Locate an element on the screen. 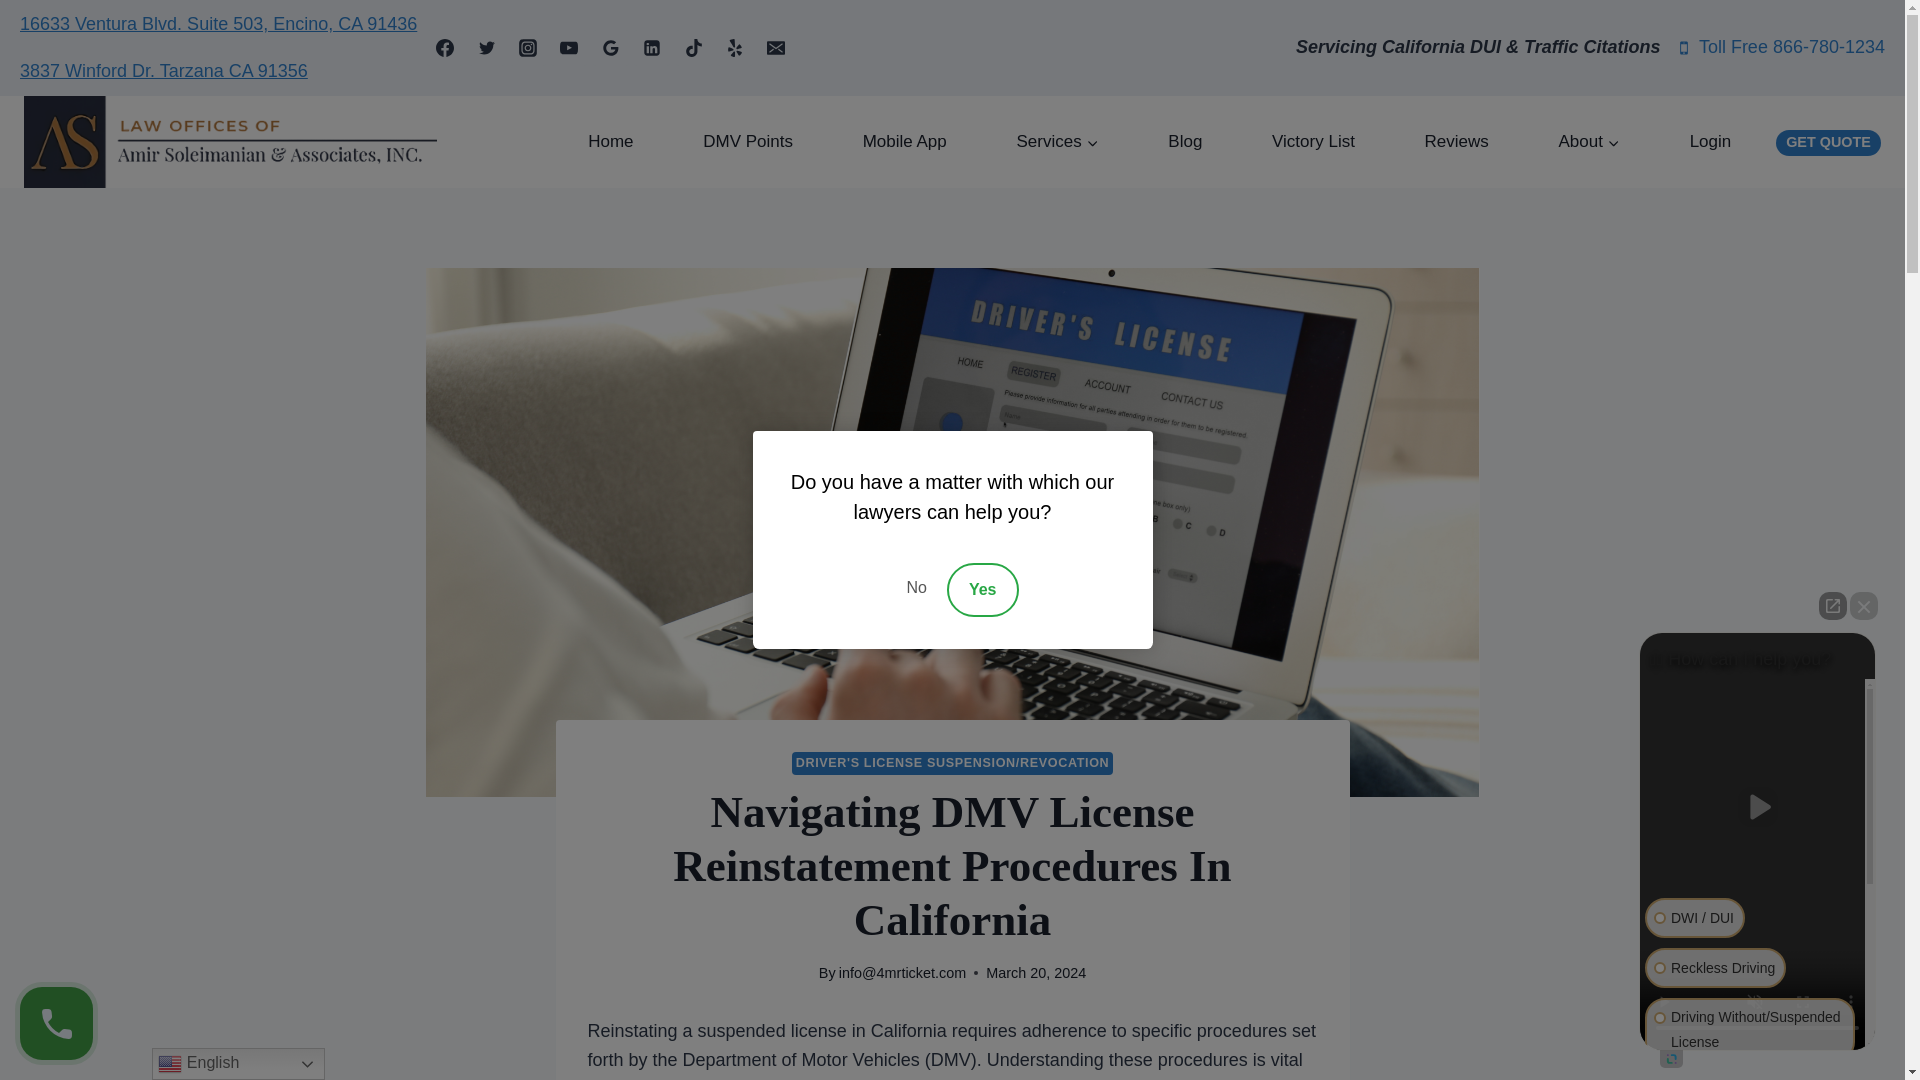 The image size is (1920, 1080). 3837 Winford Dr. Tarzana CA 91356 is located at coordinates (163, 70).